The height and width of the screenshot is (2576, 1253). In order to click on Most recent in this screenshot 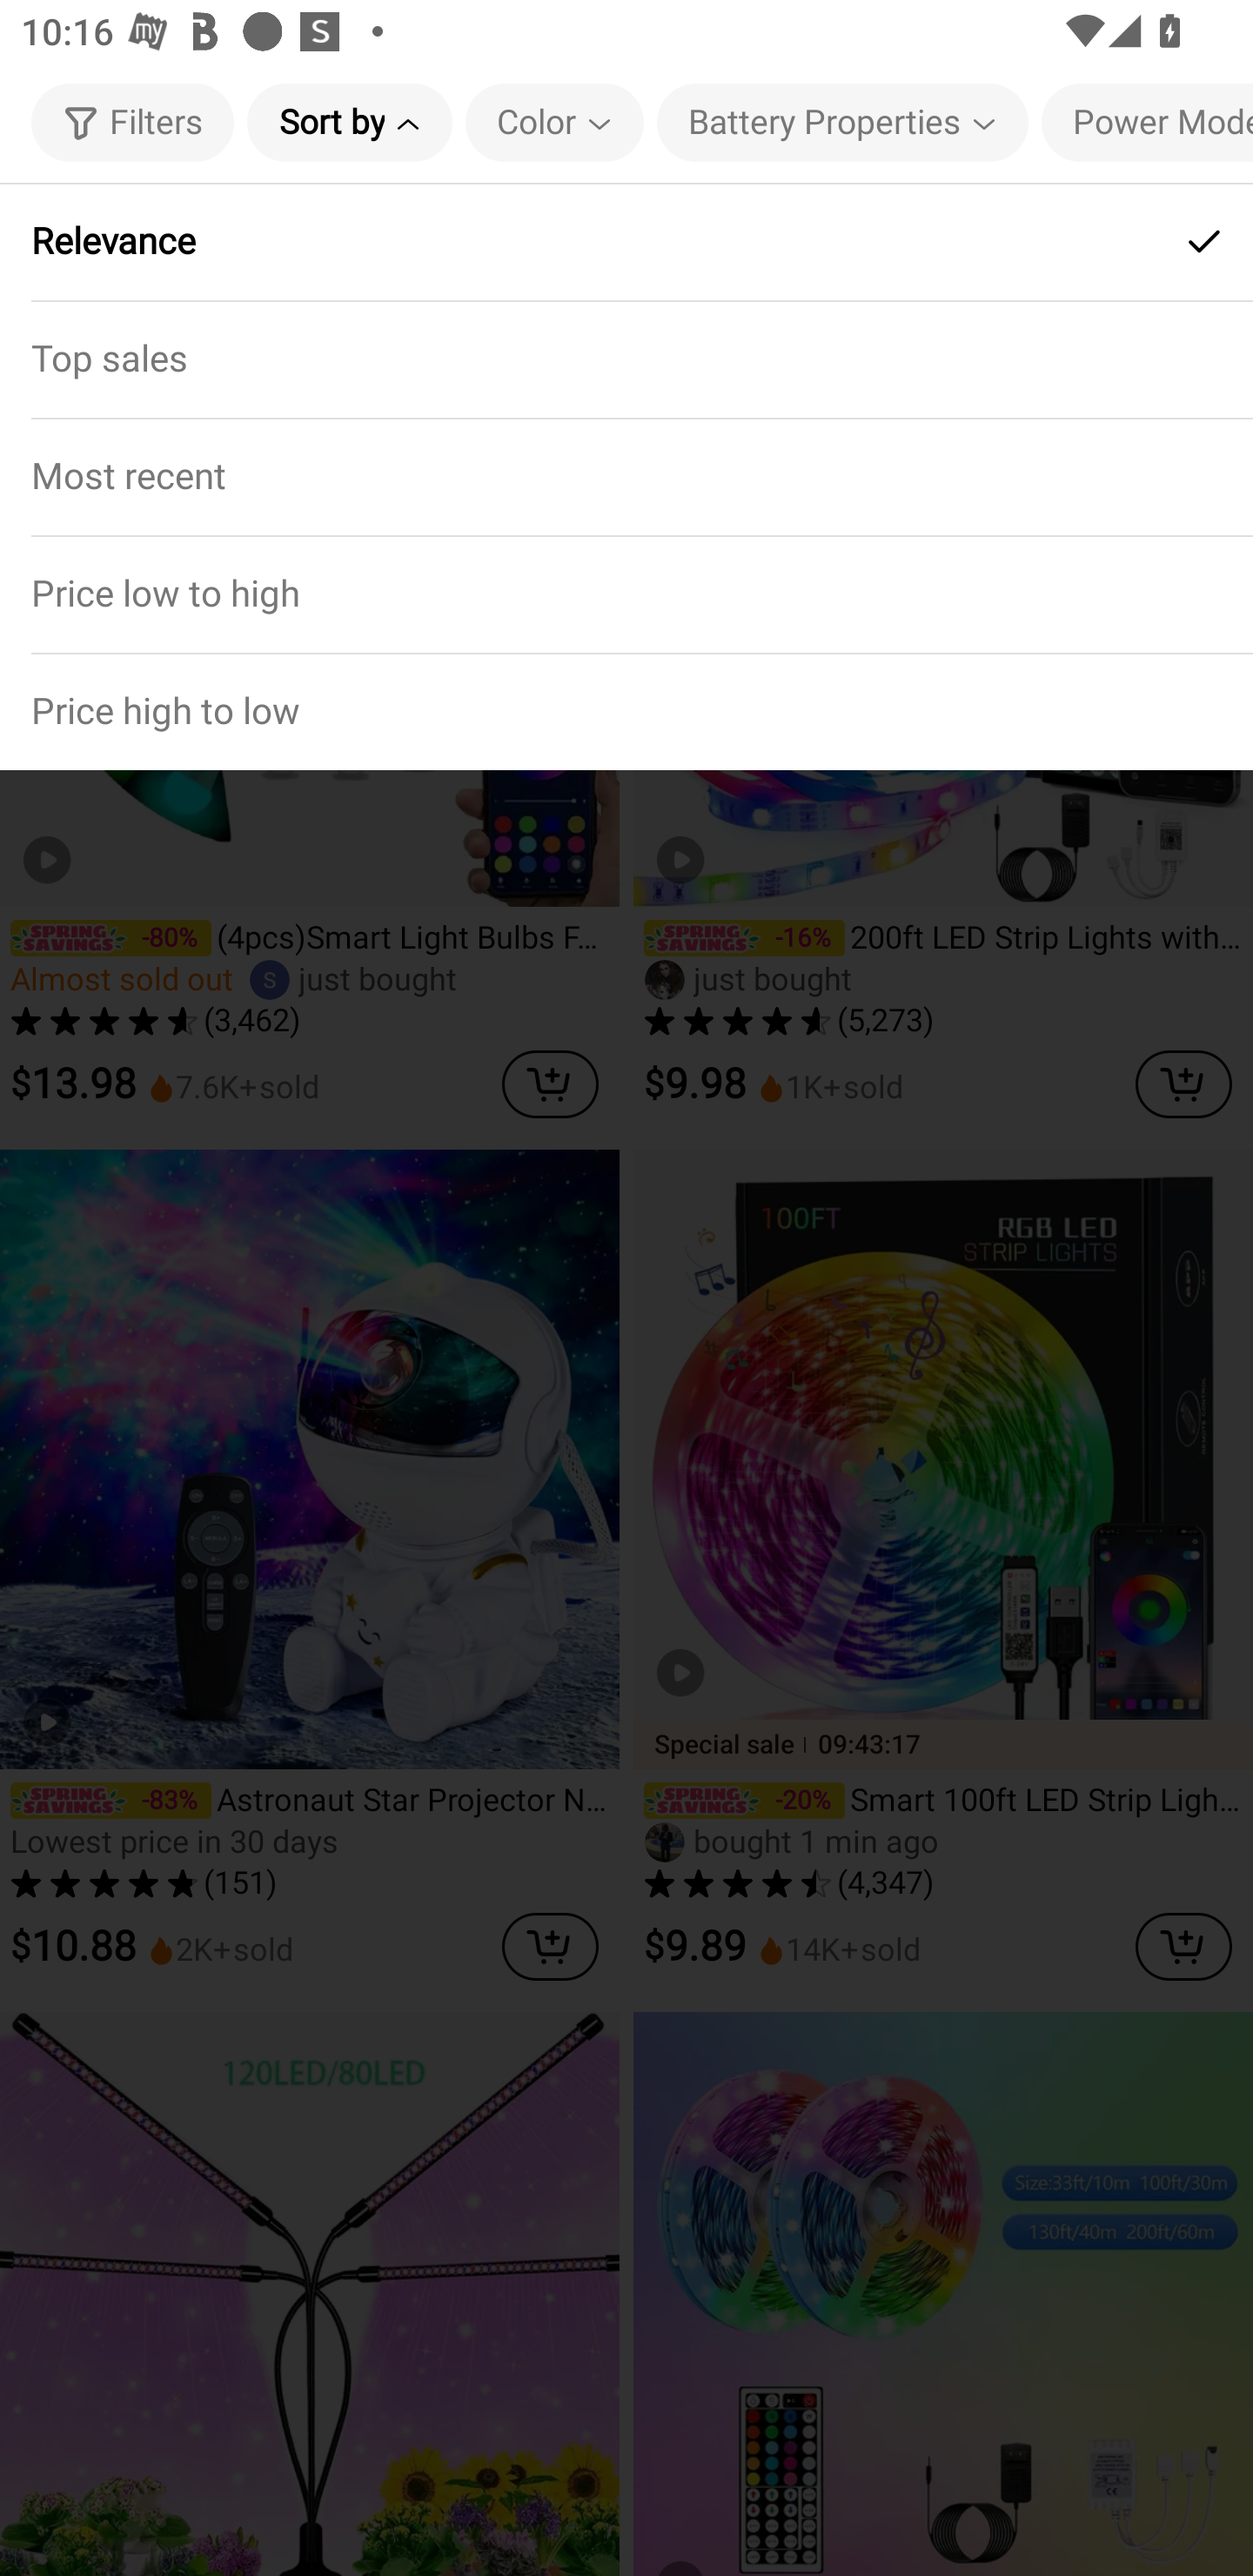, I will do `click(626, 476)`.